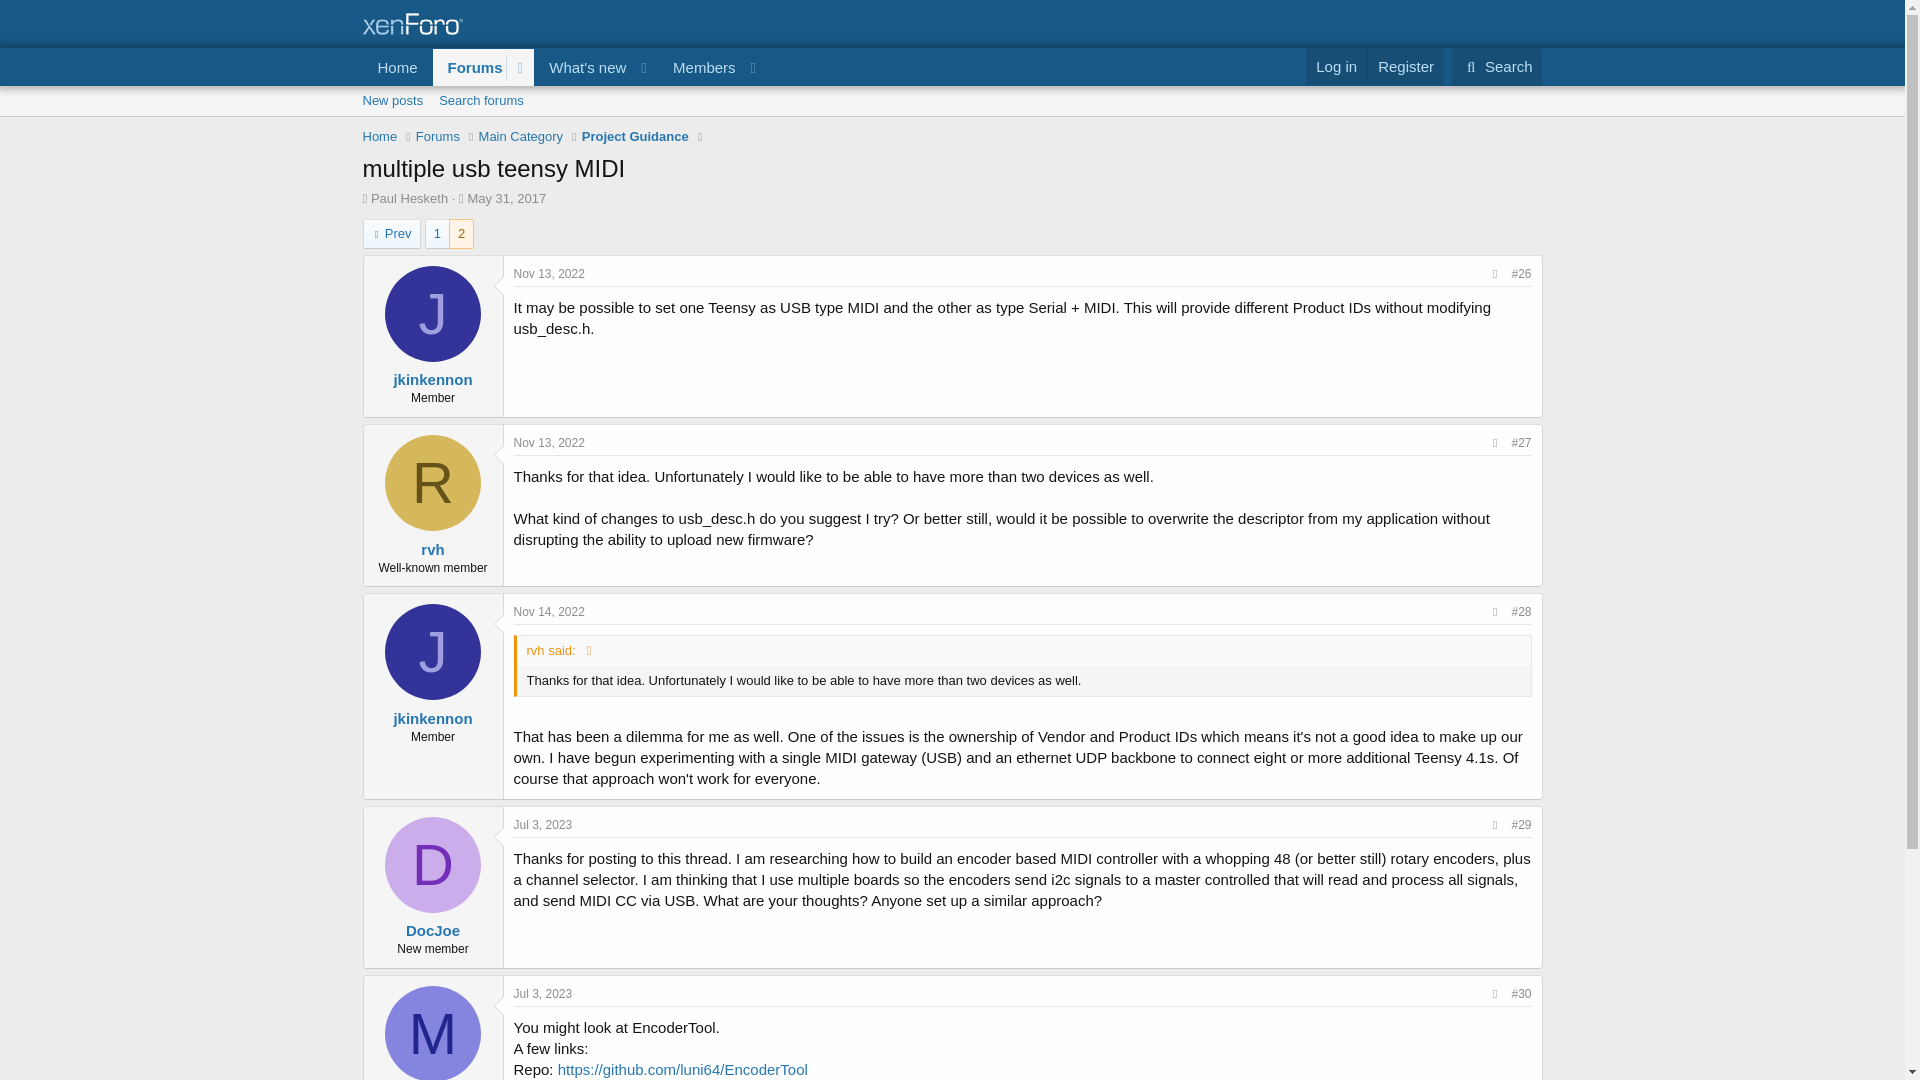  I want to click on Main Category, so click(438, 136).